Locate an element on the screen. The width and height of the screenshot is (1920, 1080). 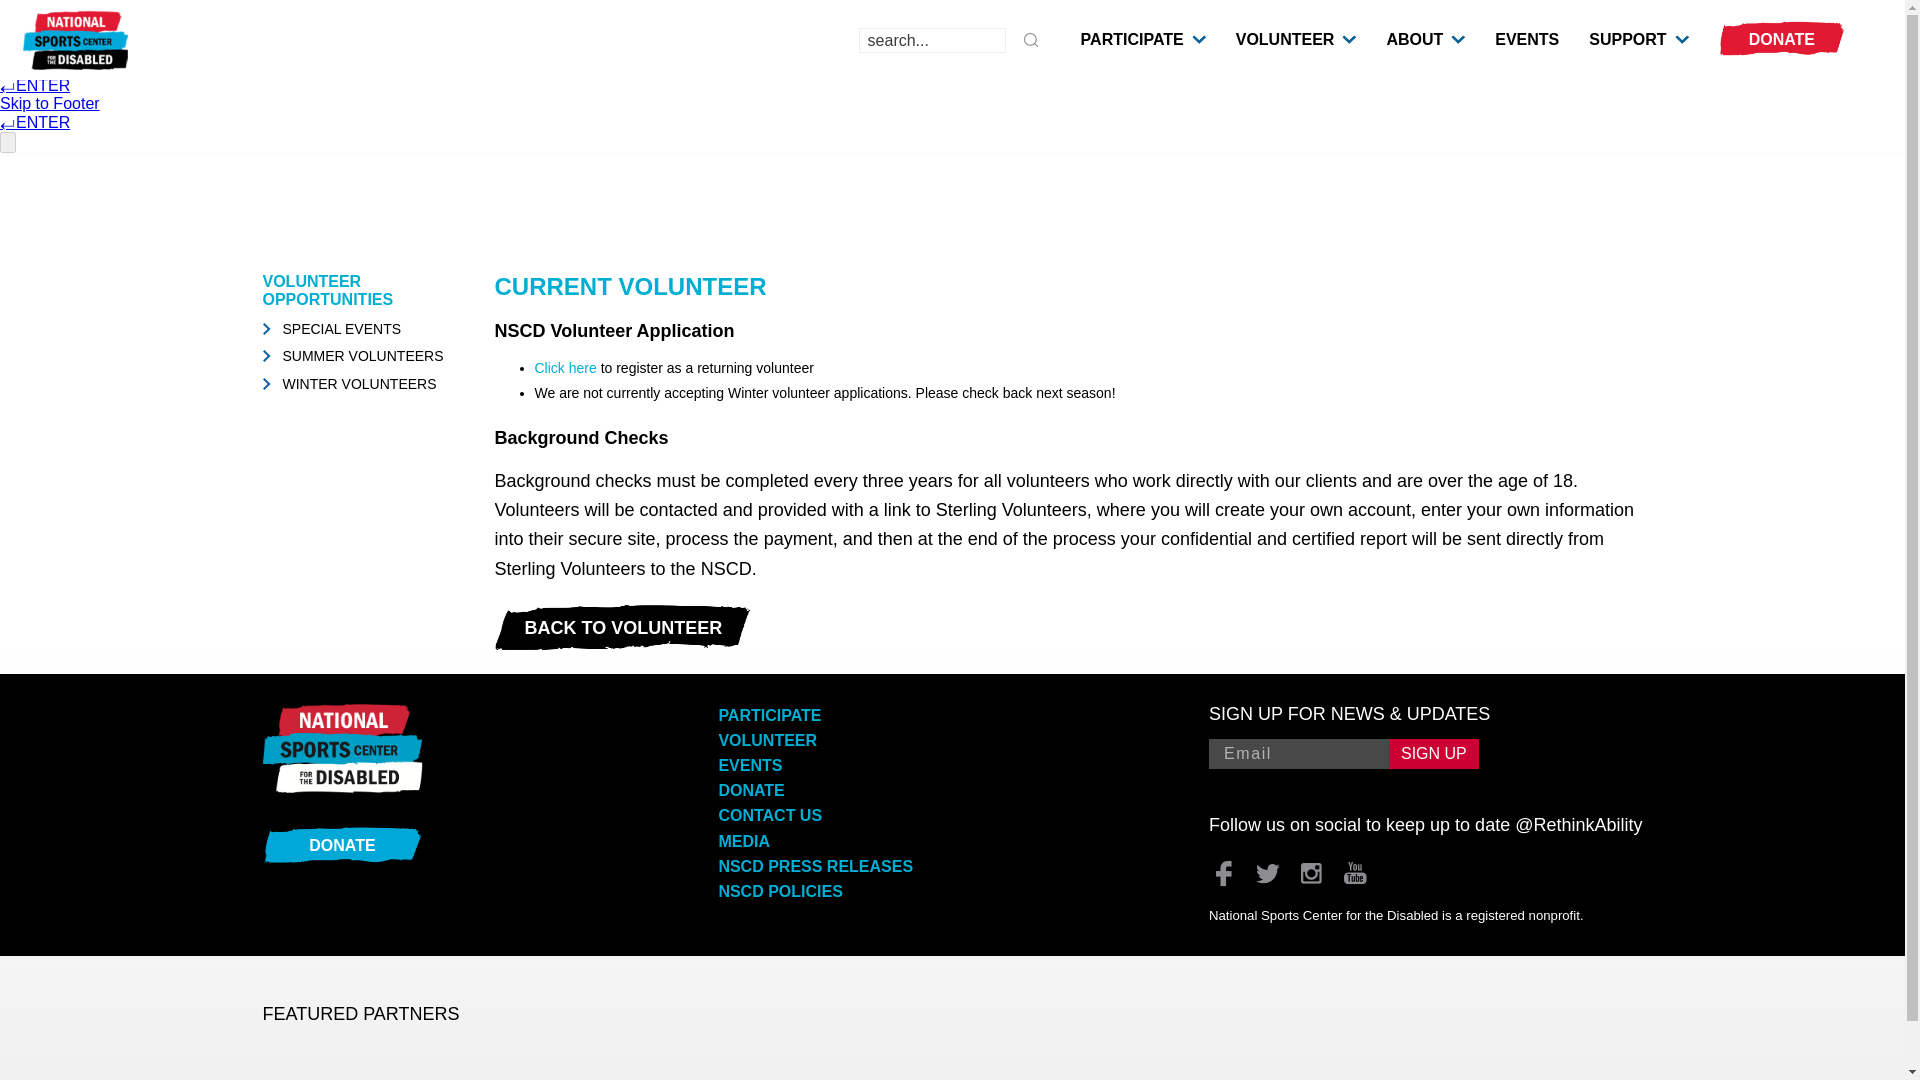
VOLUNTEER is located at coordinates (1285, 39).